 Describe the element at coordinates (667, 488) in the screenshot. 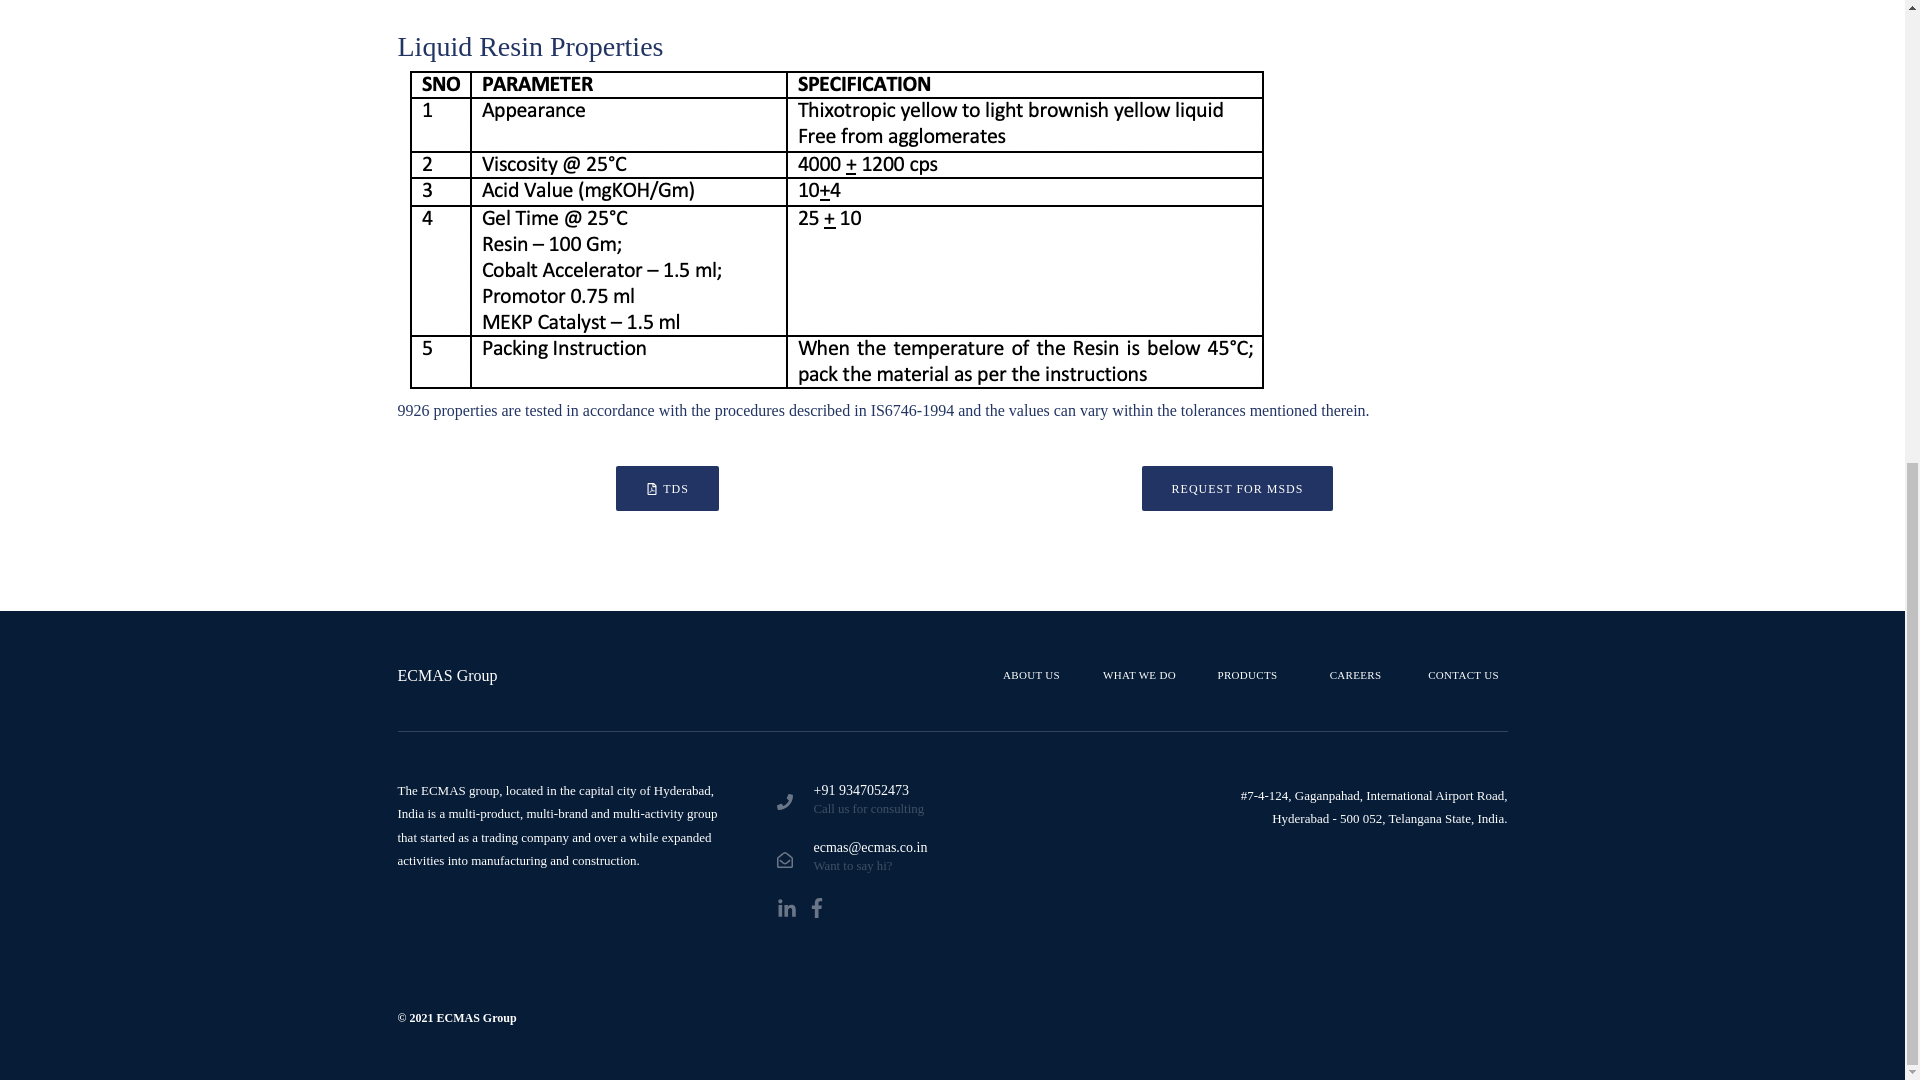

I see `TDS` at that location.